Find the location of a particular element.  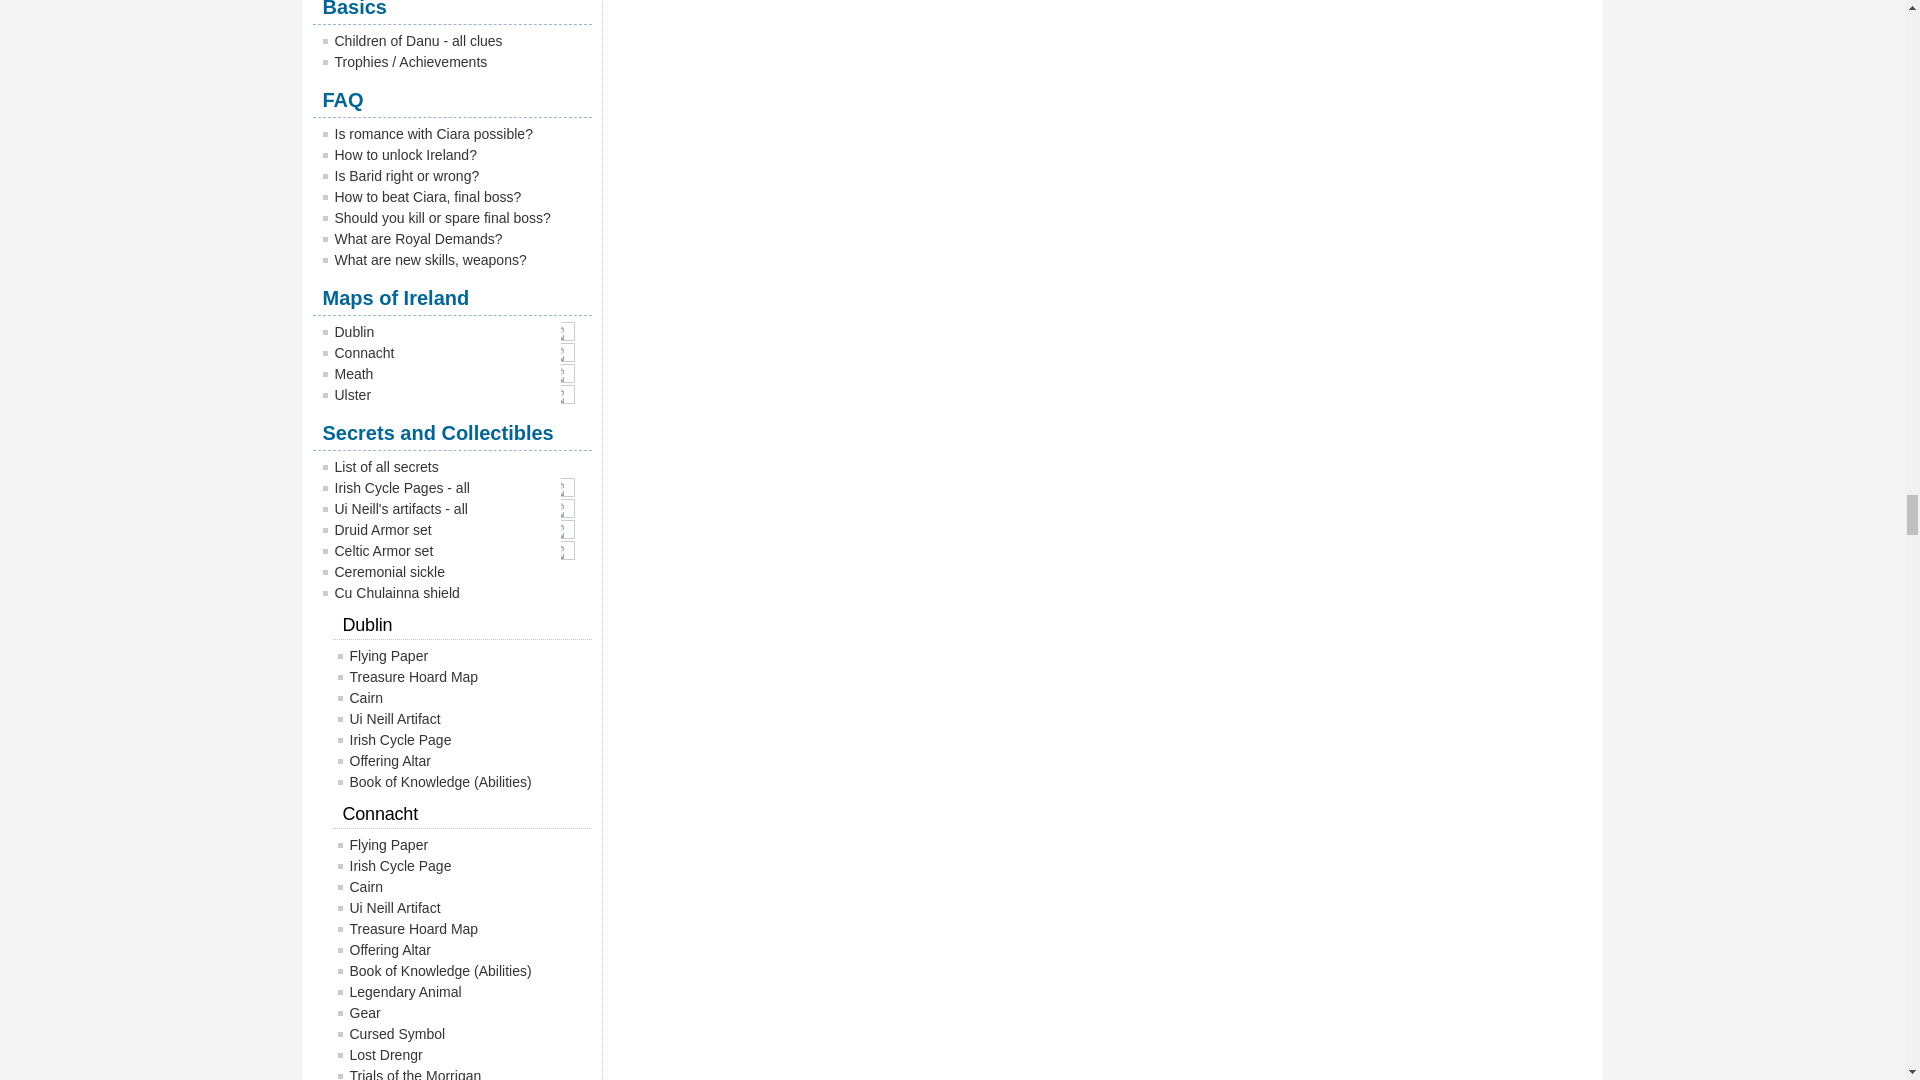

Map is located at coordinates (572, 373).